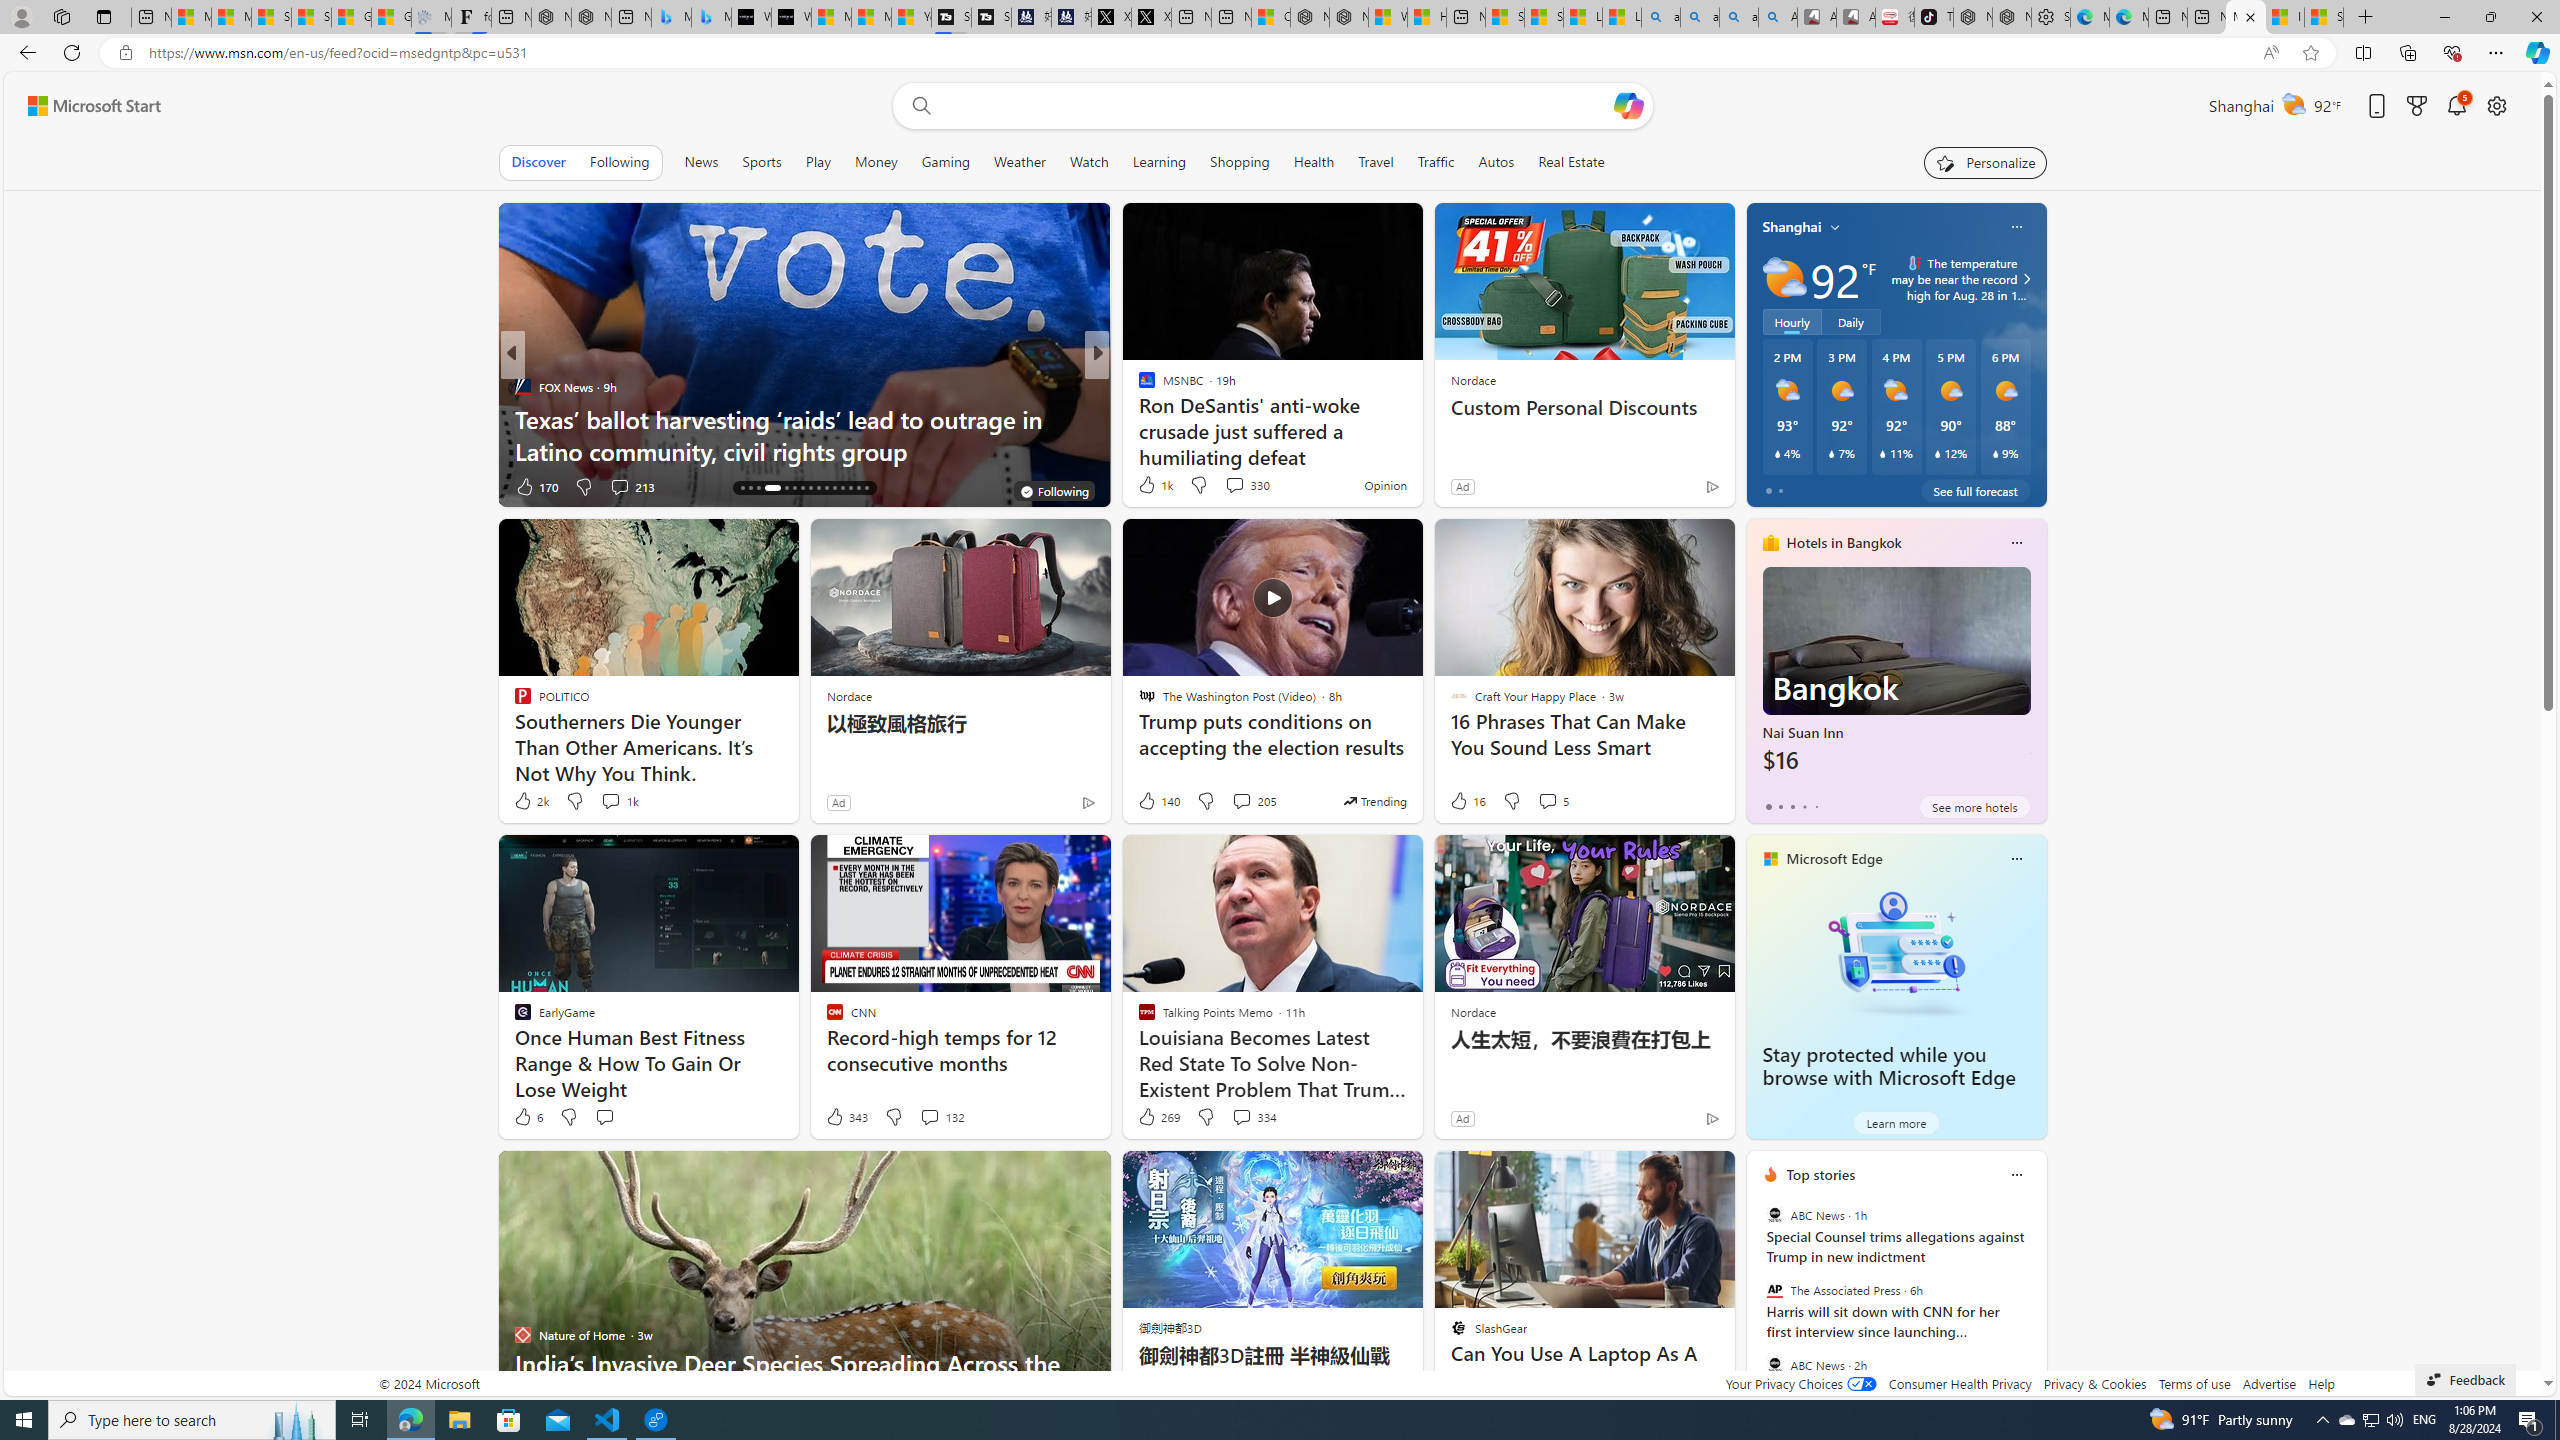 This screenshot has width=2560, height=1440. I want to click on 269 Like, so click(1158, 1116).